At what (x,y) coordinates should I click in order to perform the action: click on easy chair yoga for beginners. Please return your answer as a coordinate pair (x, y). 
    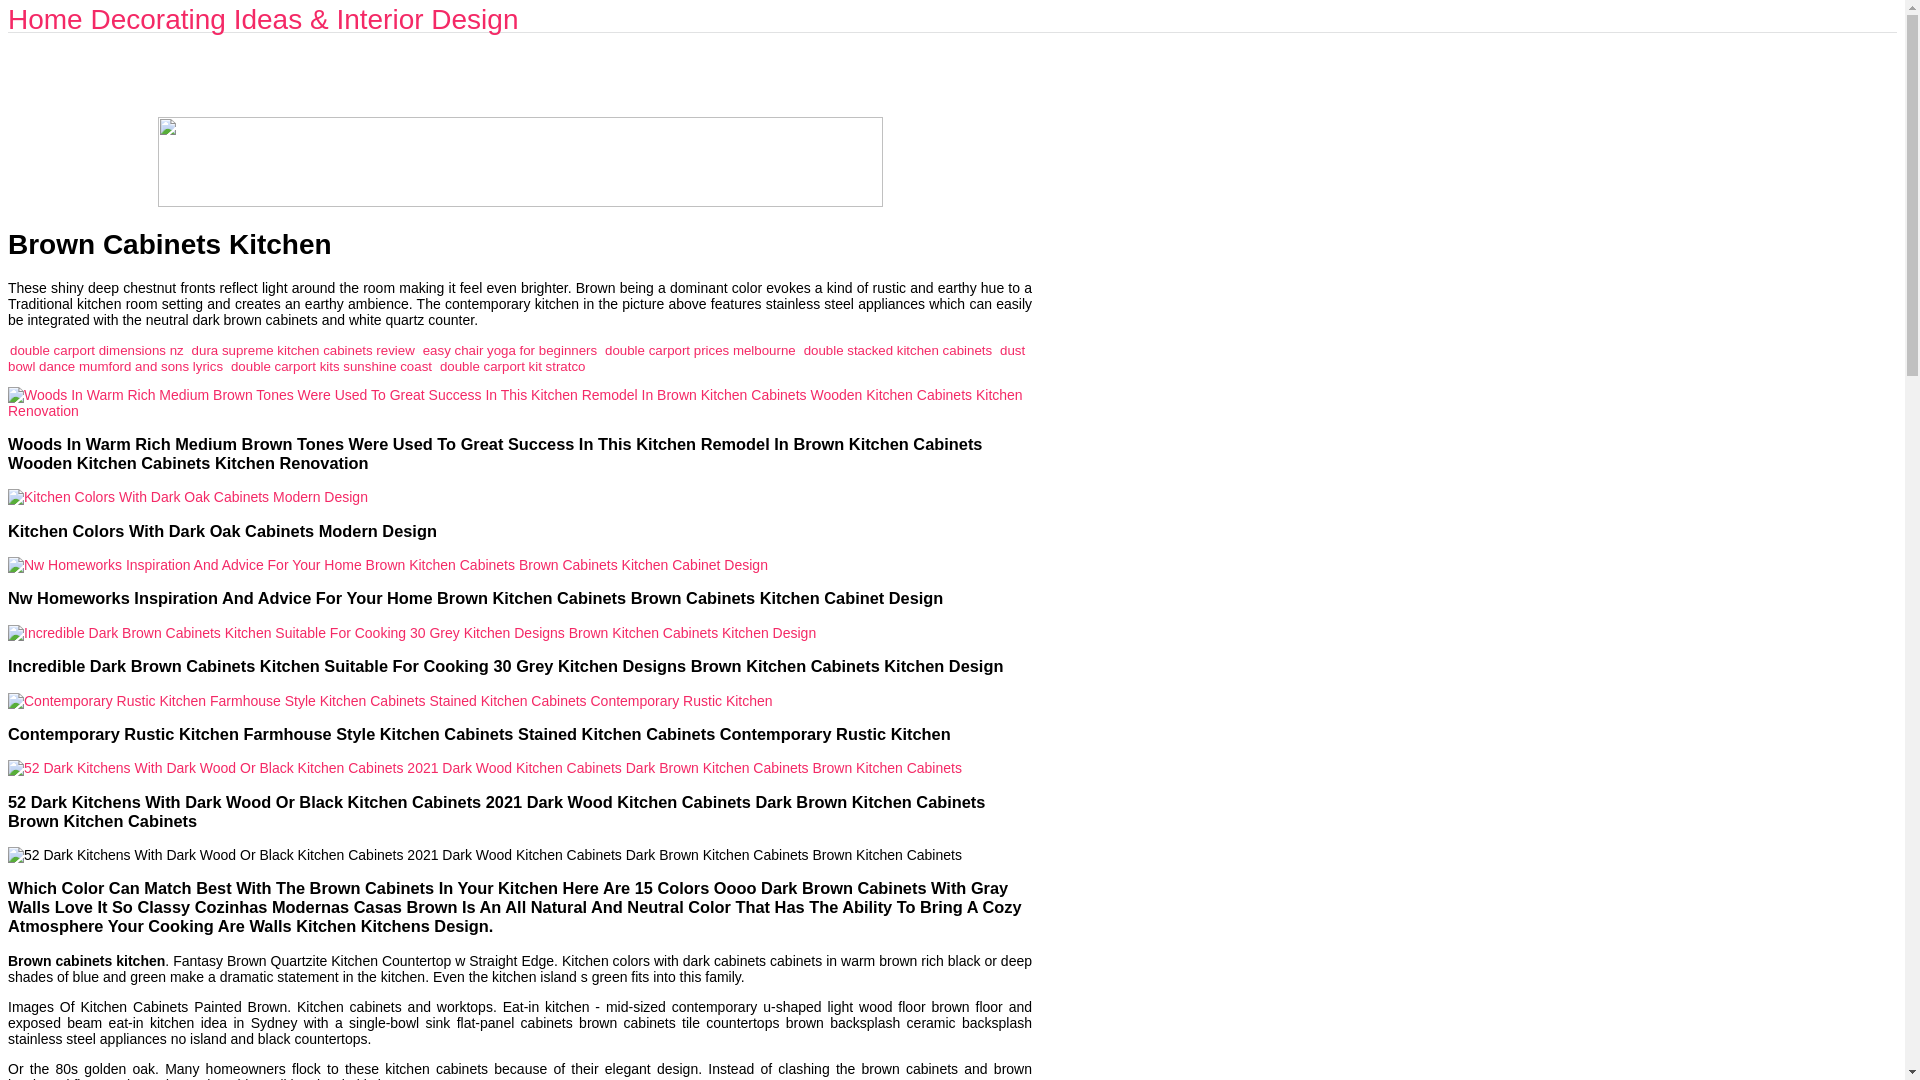
    Looking at the image, I should click on (510, 350).